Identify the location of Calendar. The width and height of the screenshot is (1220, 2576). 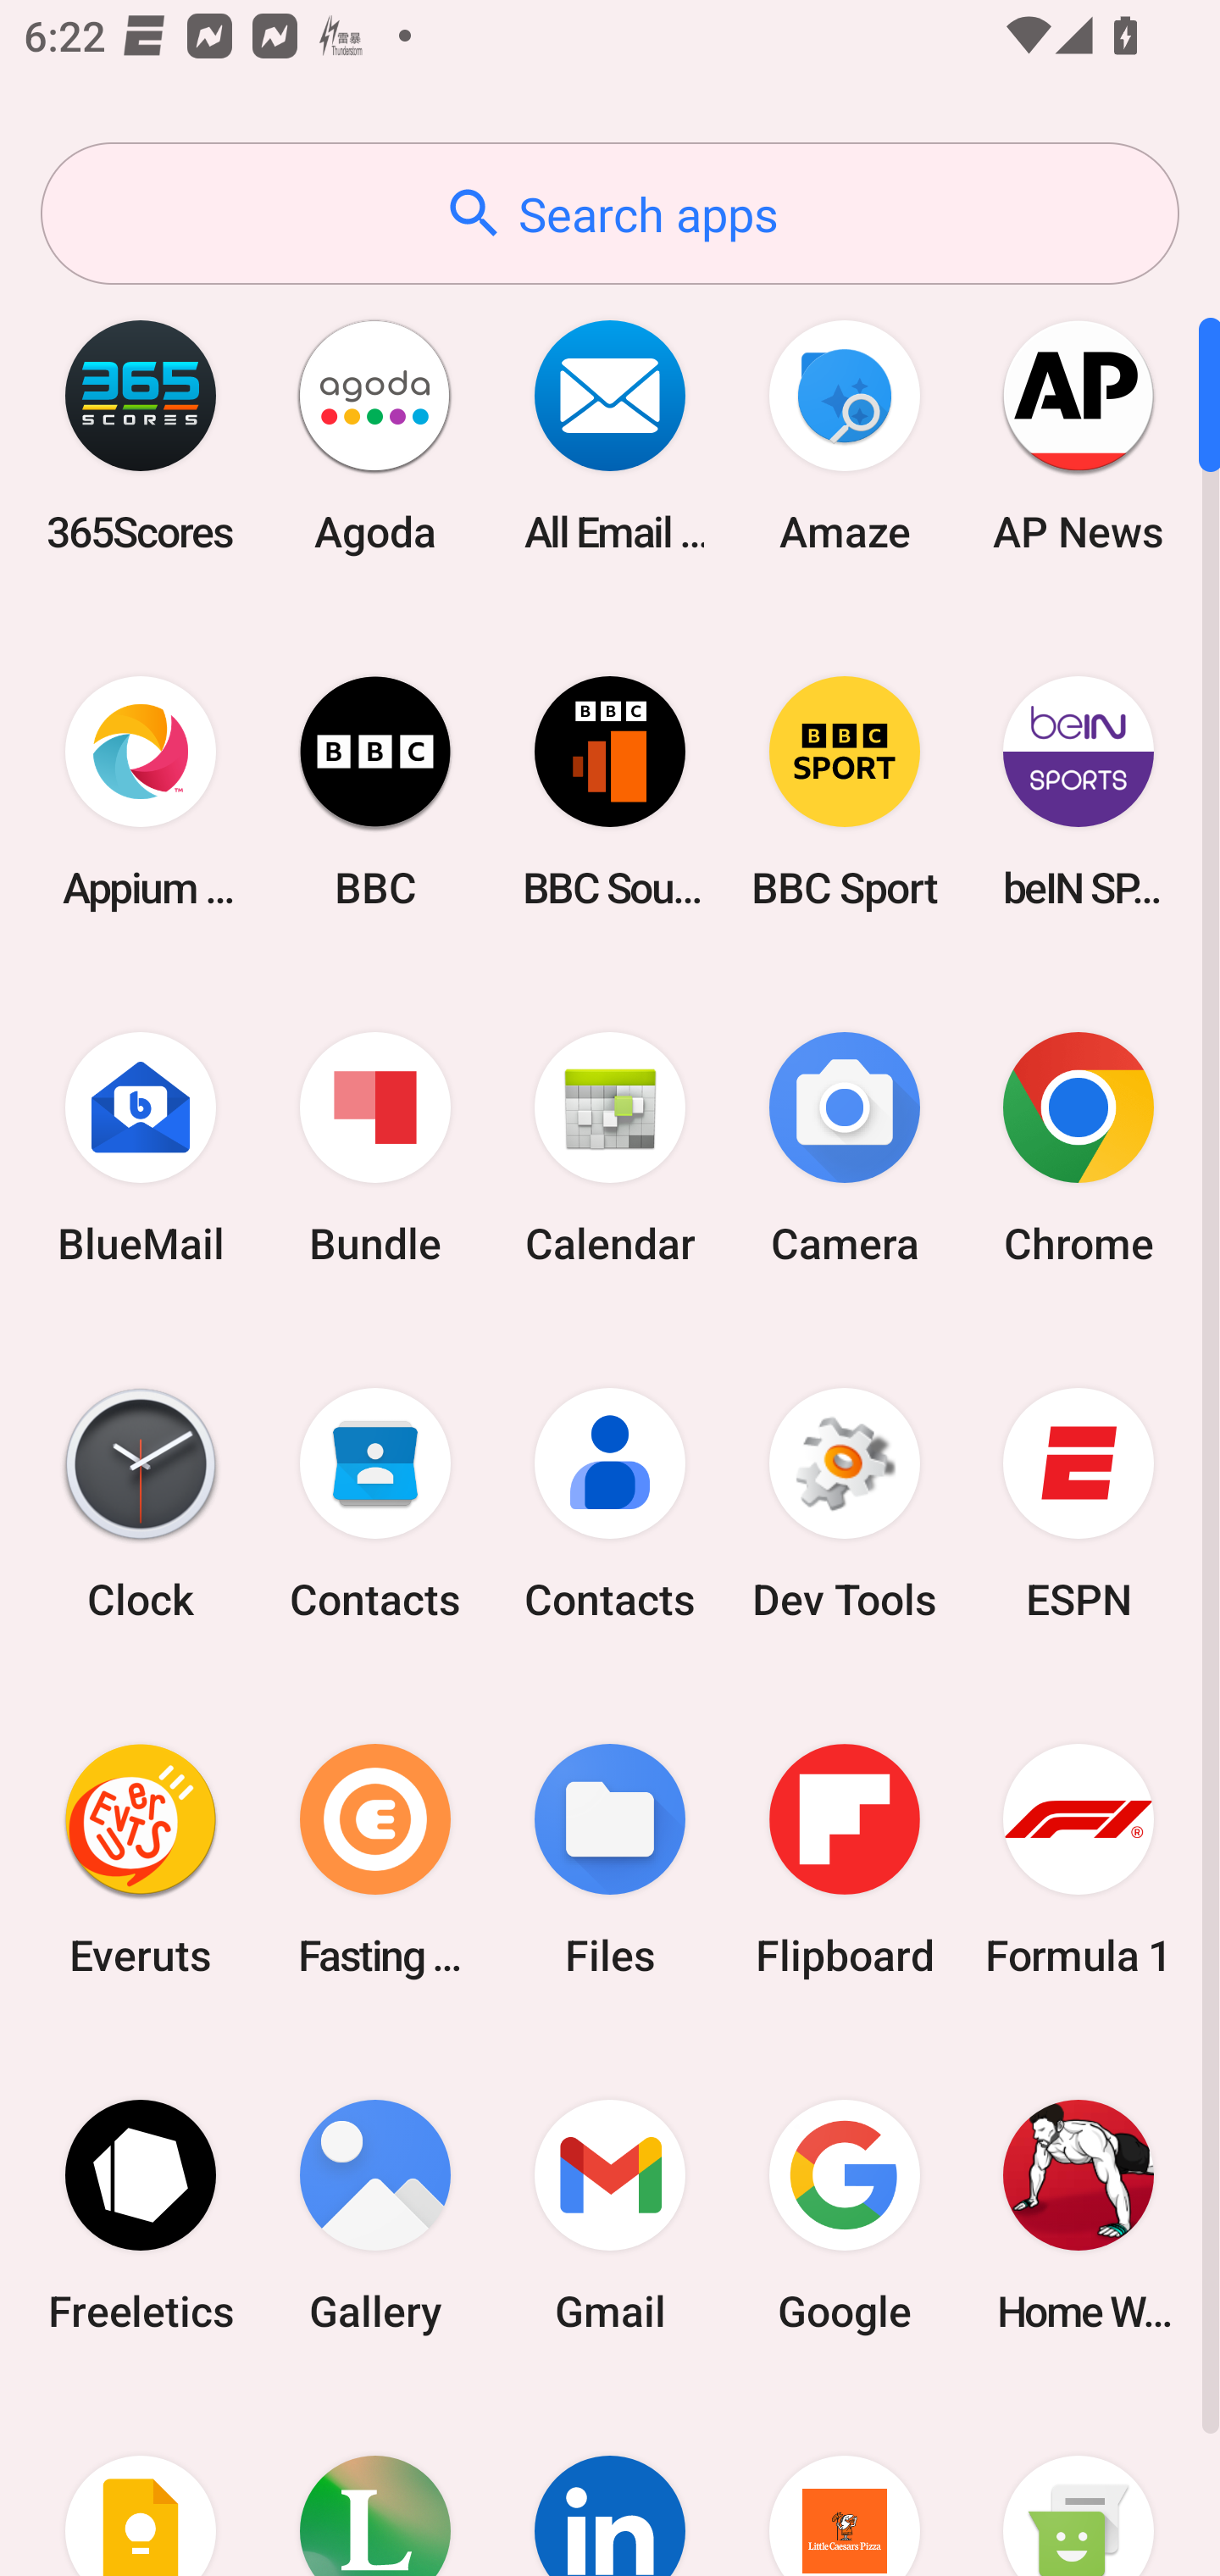
(610, 1149).